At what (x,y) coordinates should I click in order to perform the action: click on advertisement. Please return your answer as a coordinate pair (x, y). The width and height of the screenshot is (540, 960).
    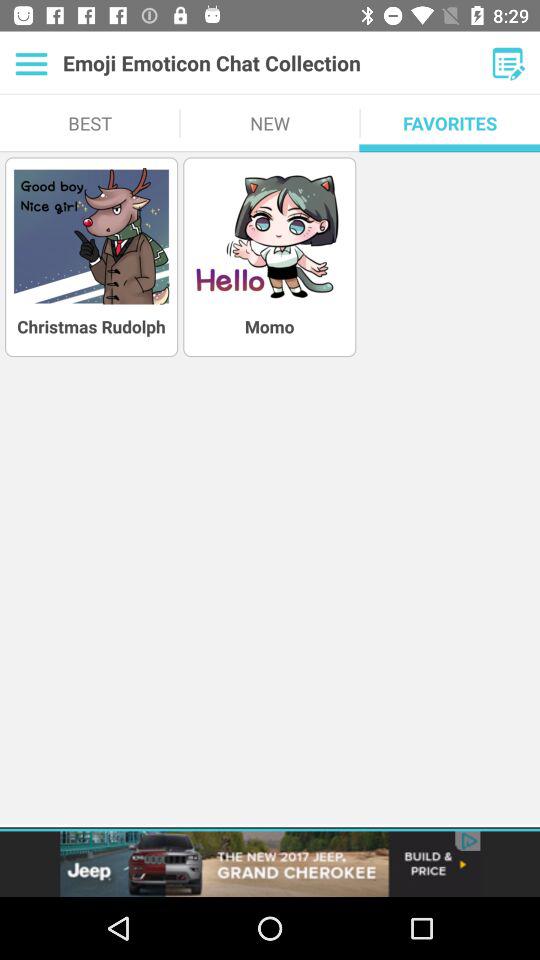
    Looking at the image, I should click on (270, 864).